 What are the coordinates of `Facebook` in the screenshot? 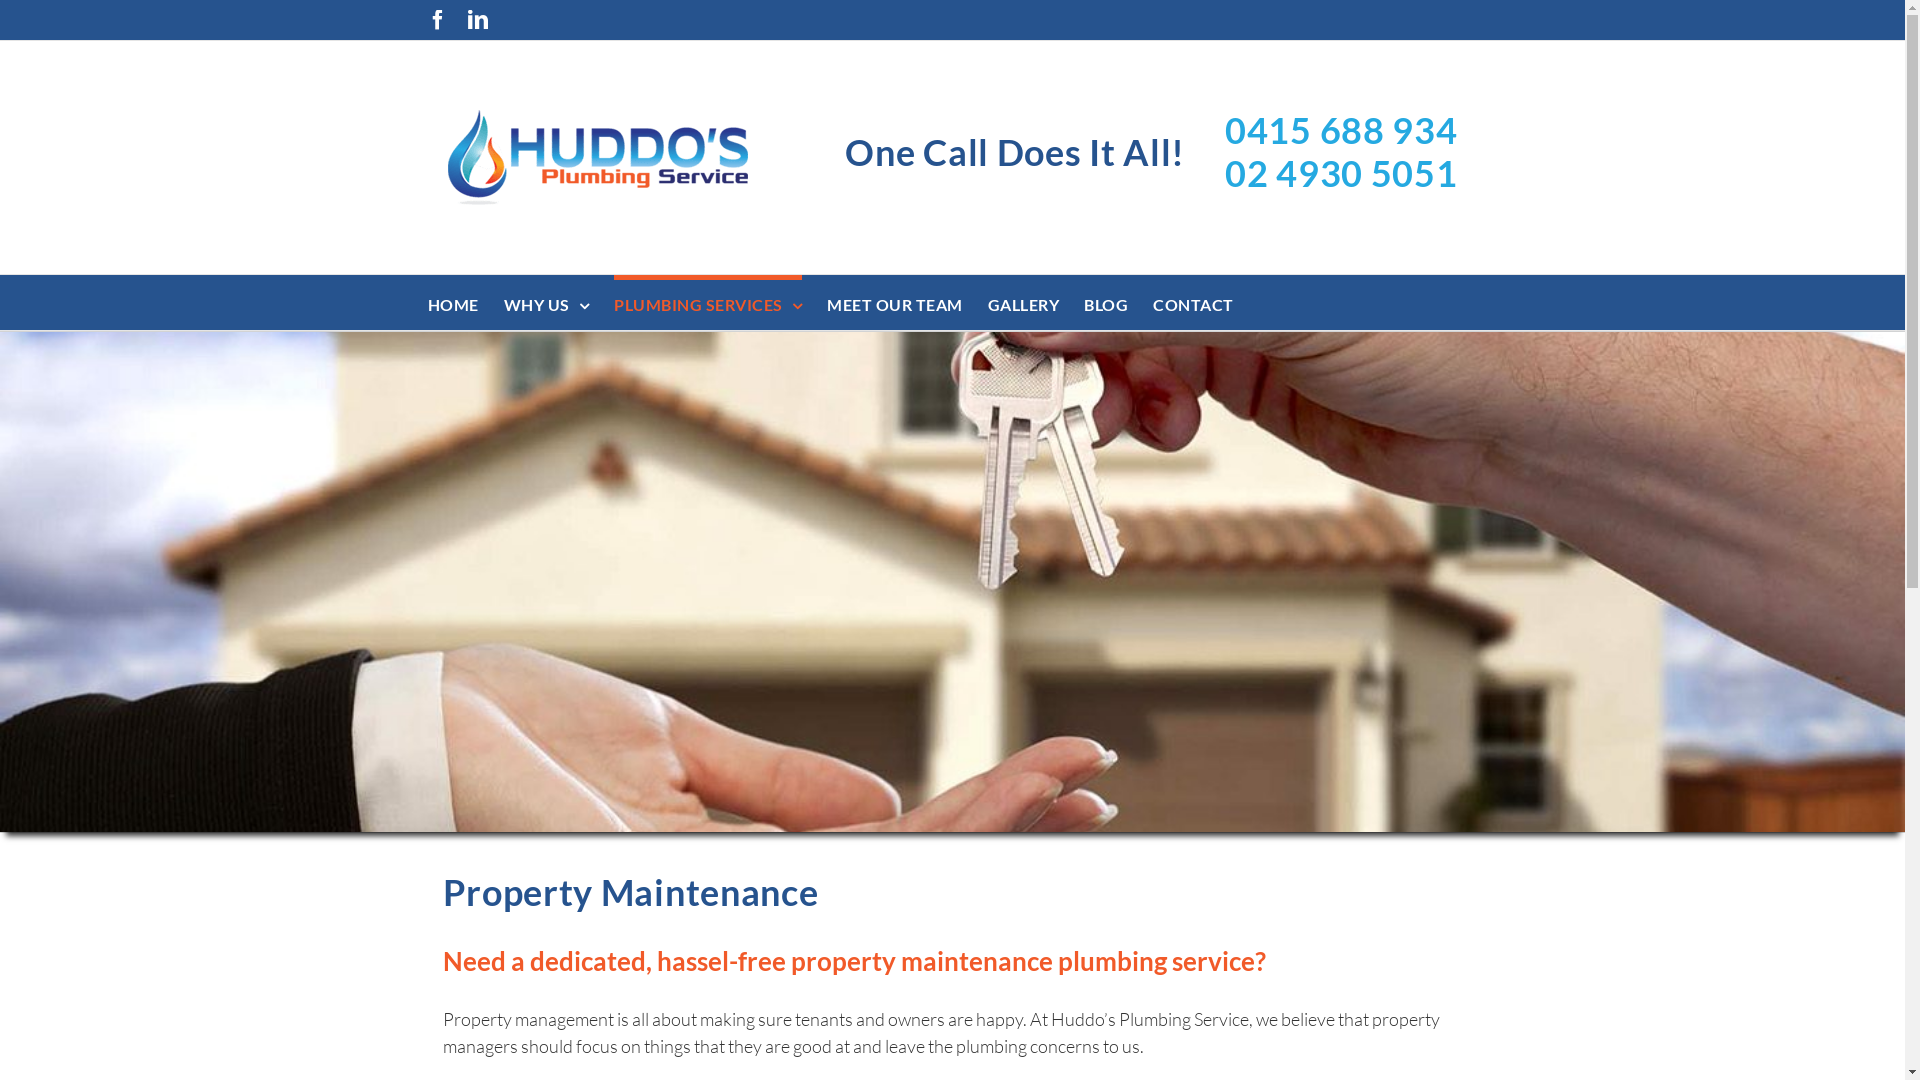 It's located at (438, 20).